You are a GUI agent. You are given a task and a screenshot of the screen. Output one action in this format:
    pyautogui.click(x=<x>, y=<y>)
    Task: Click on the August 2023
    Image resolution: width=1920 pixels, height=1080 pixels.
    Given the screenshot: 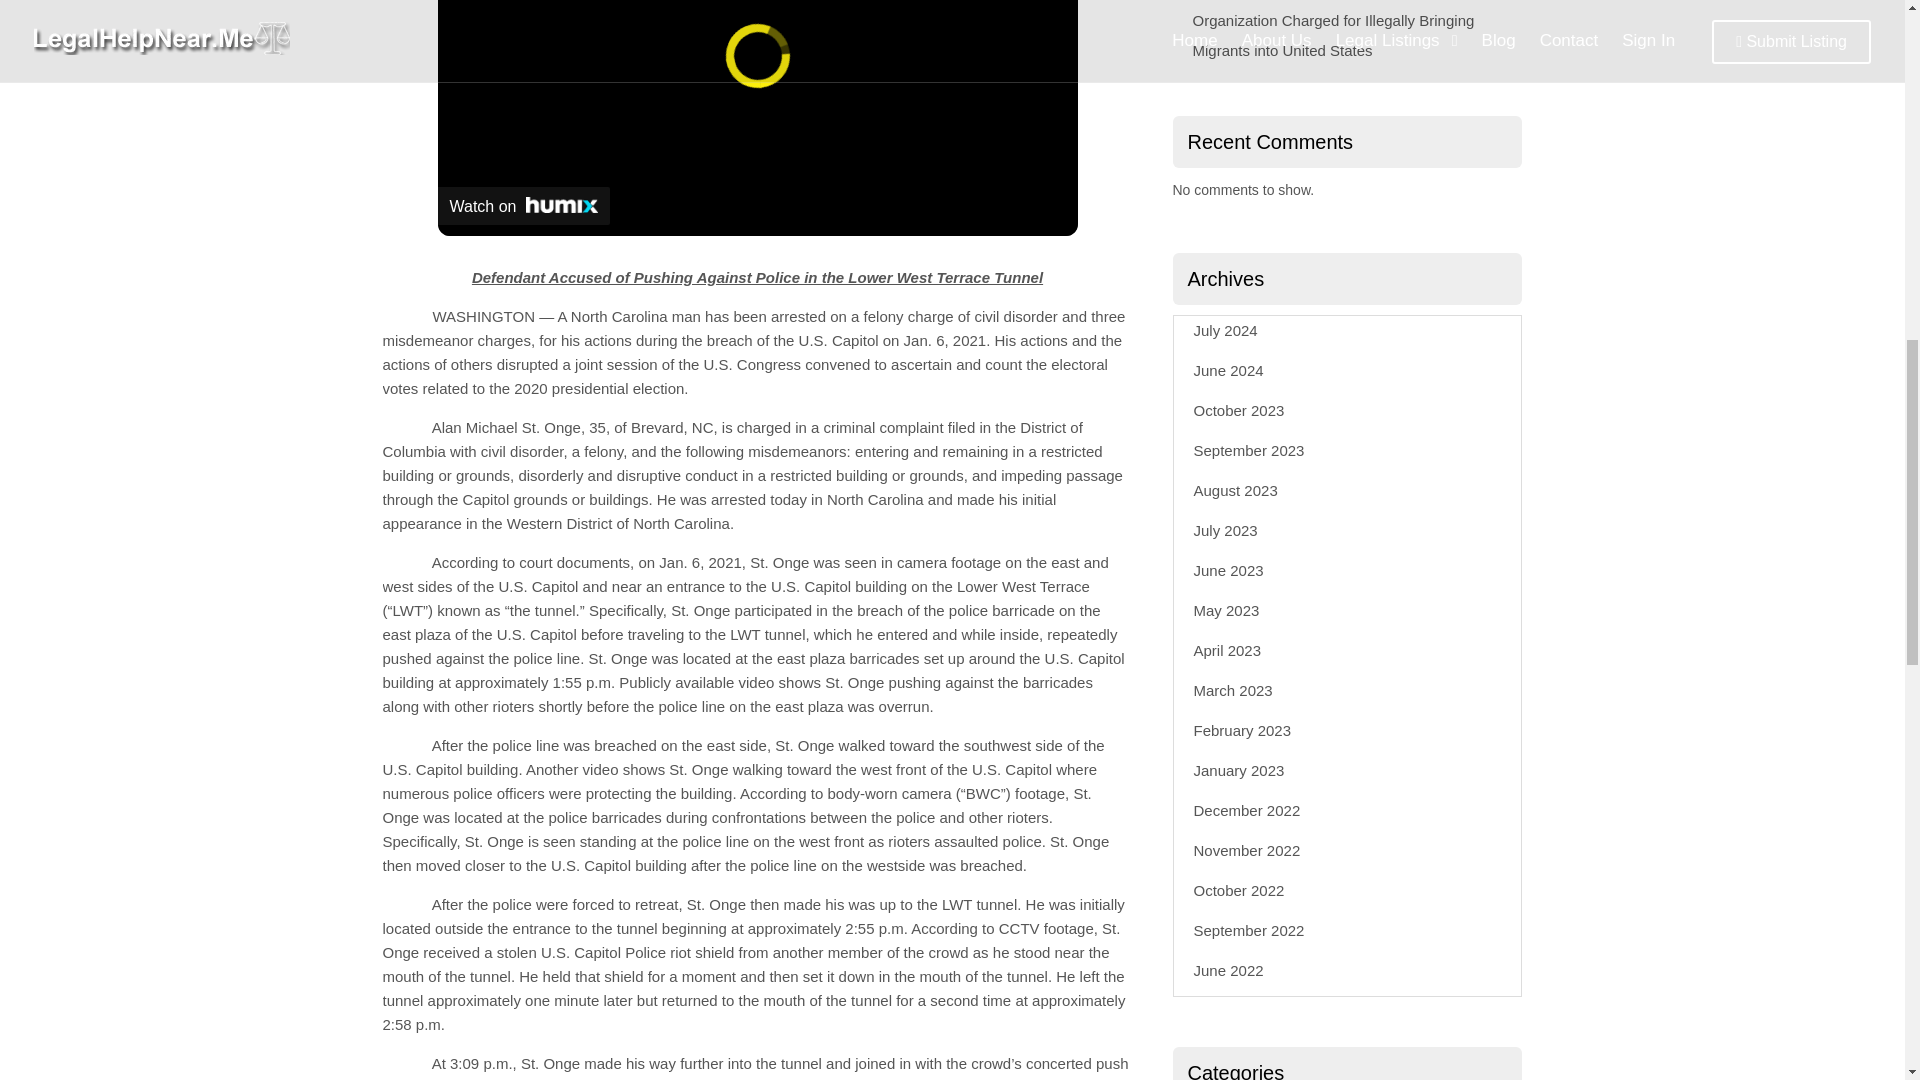 What is the action you would take?
    pyautogui.click(x=1236, y=490)
    